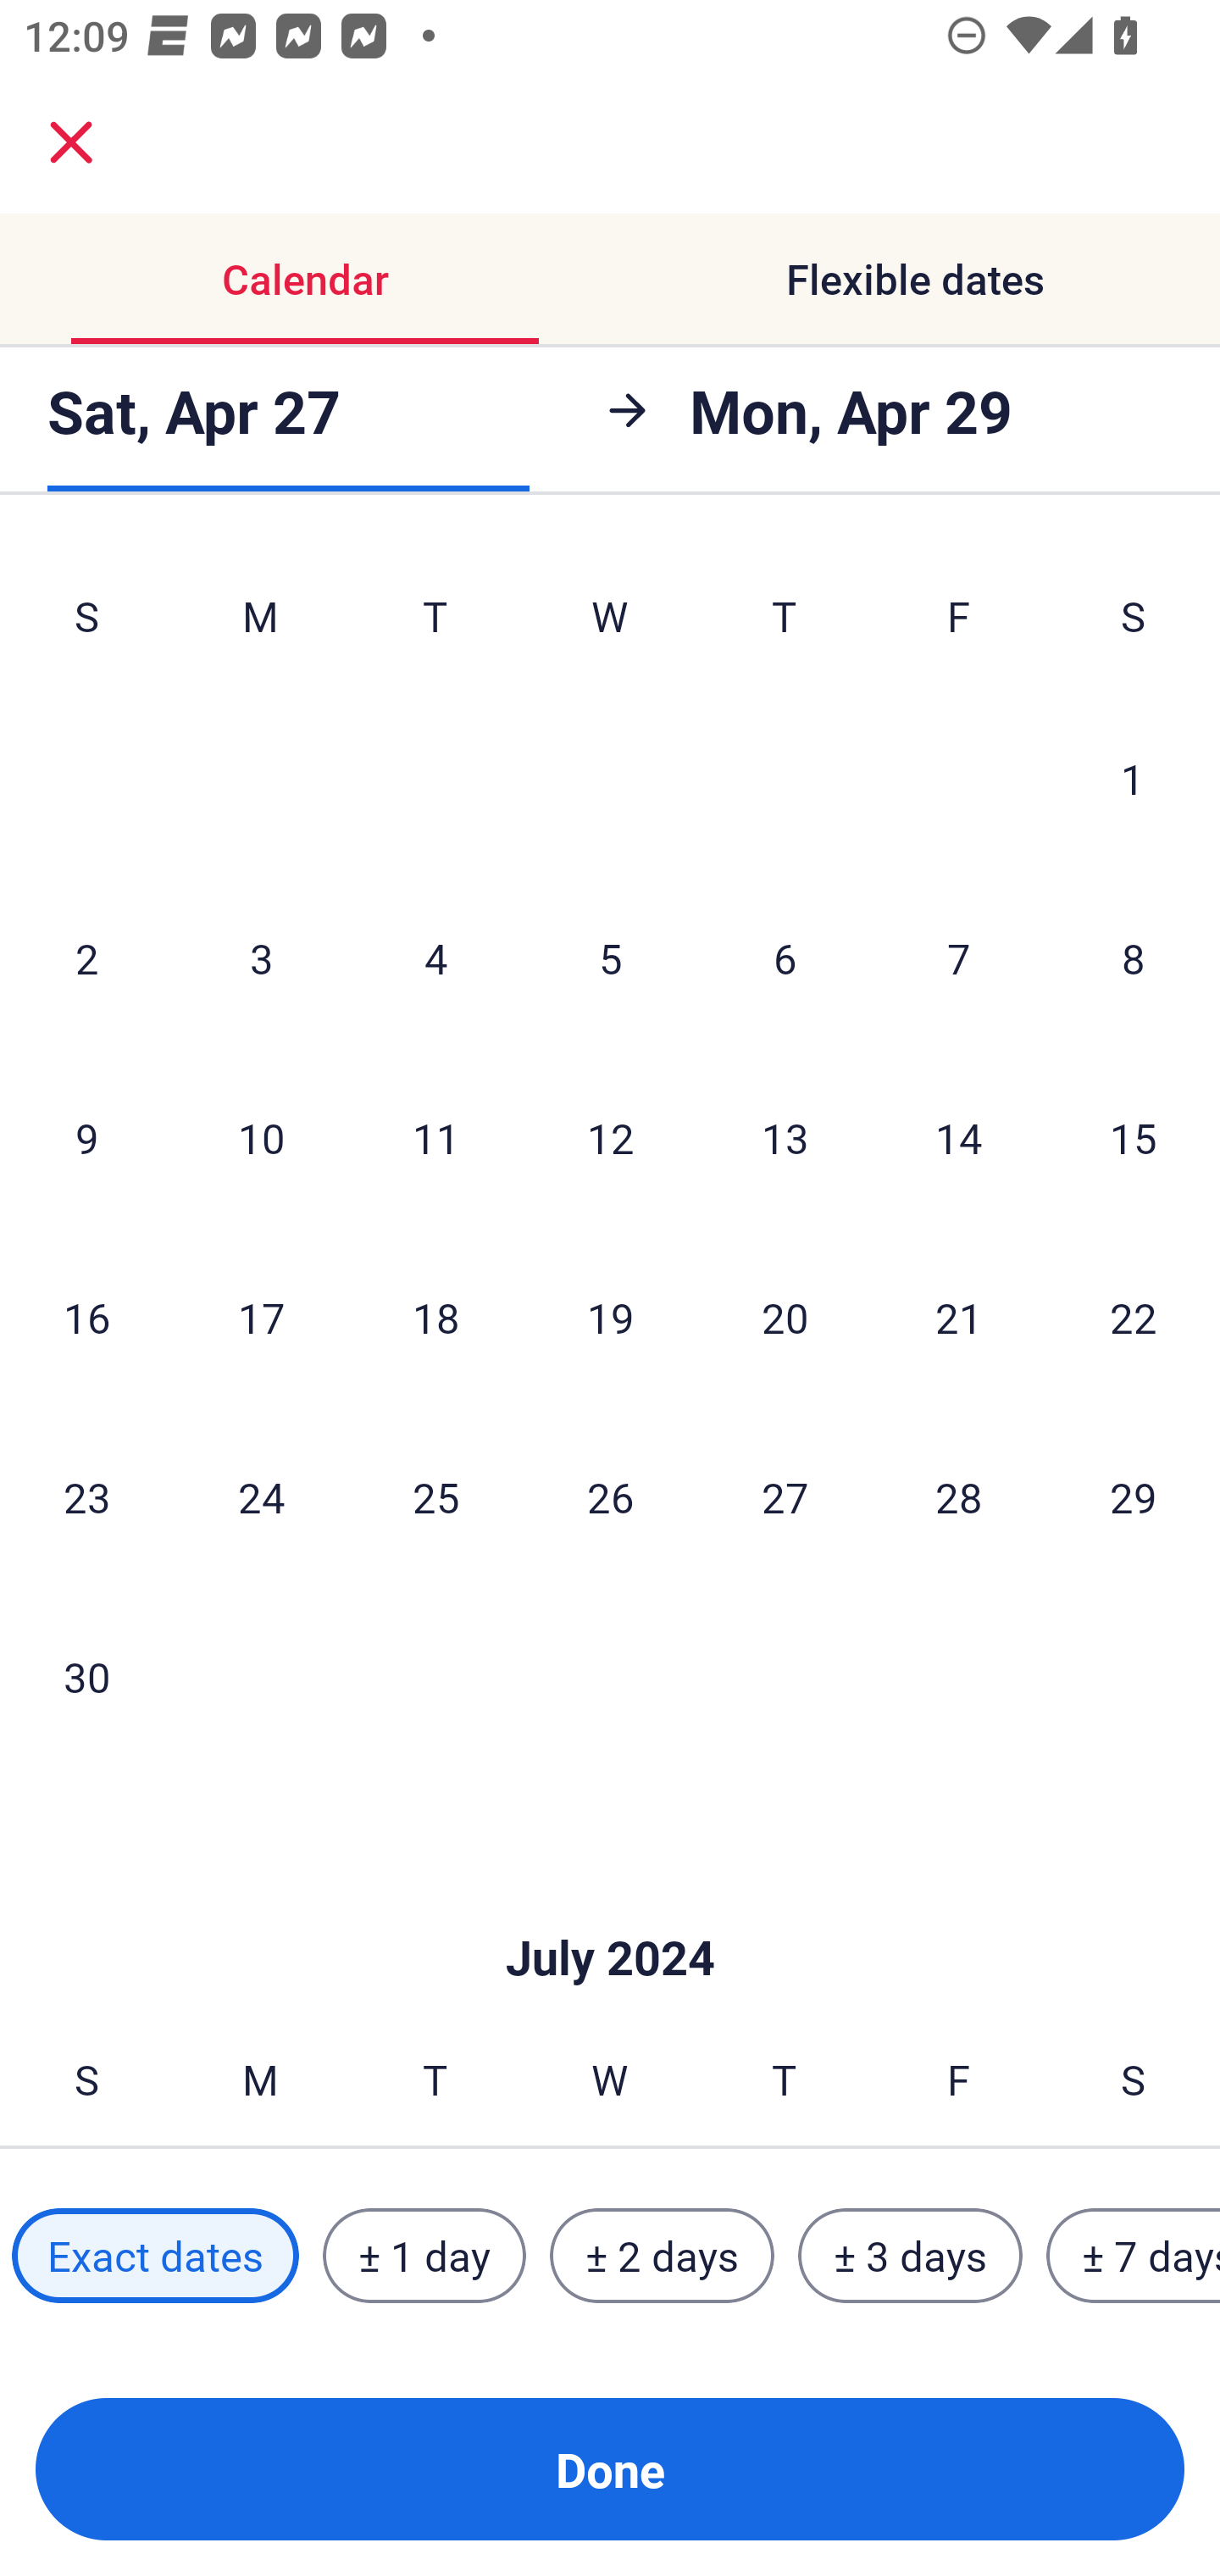 The height and width of the screenshot is (2576, 1220). I want to click on Flexible dates, so click(915, 280).